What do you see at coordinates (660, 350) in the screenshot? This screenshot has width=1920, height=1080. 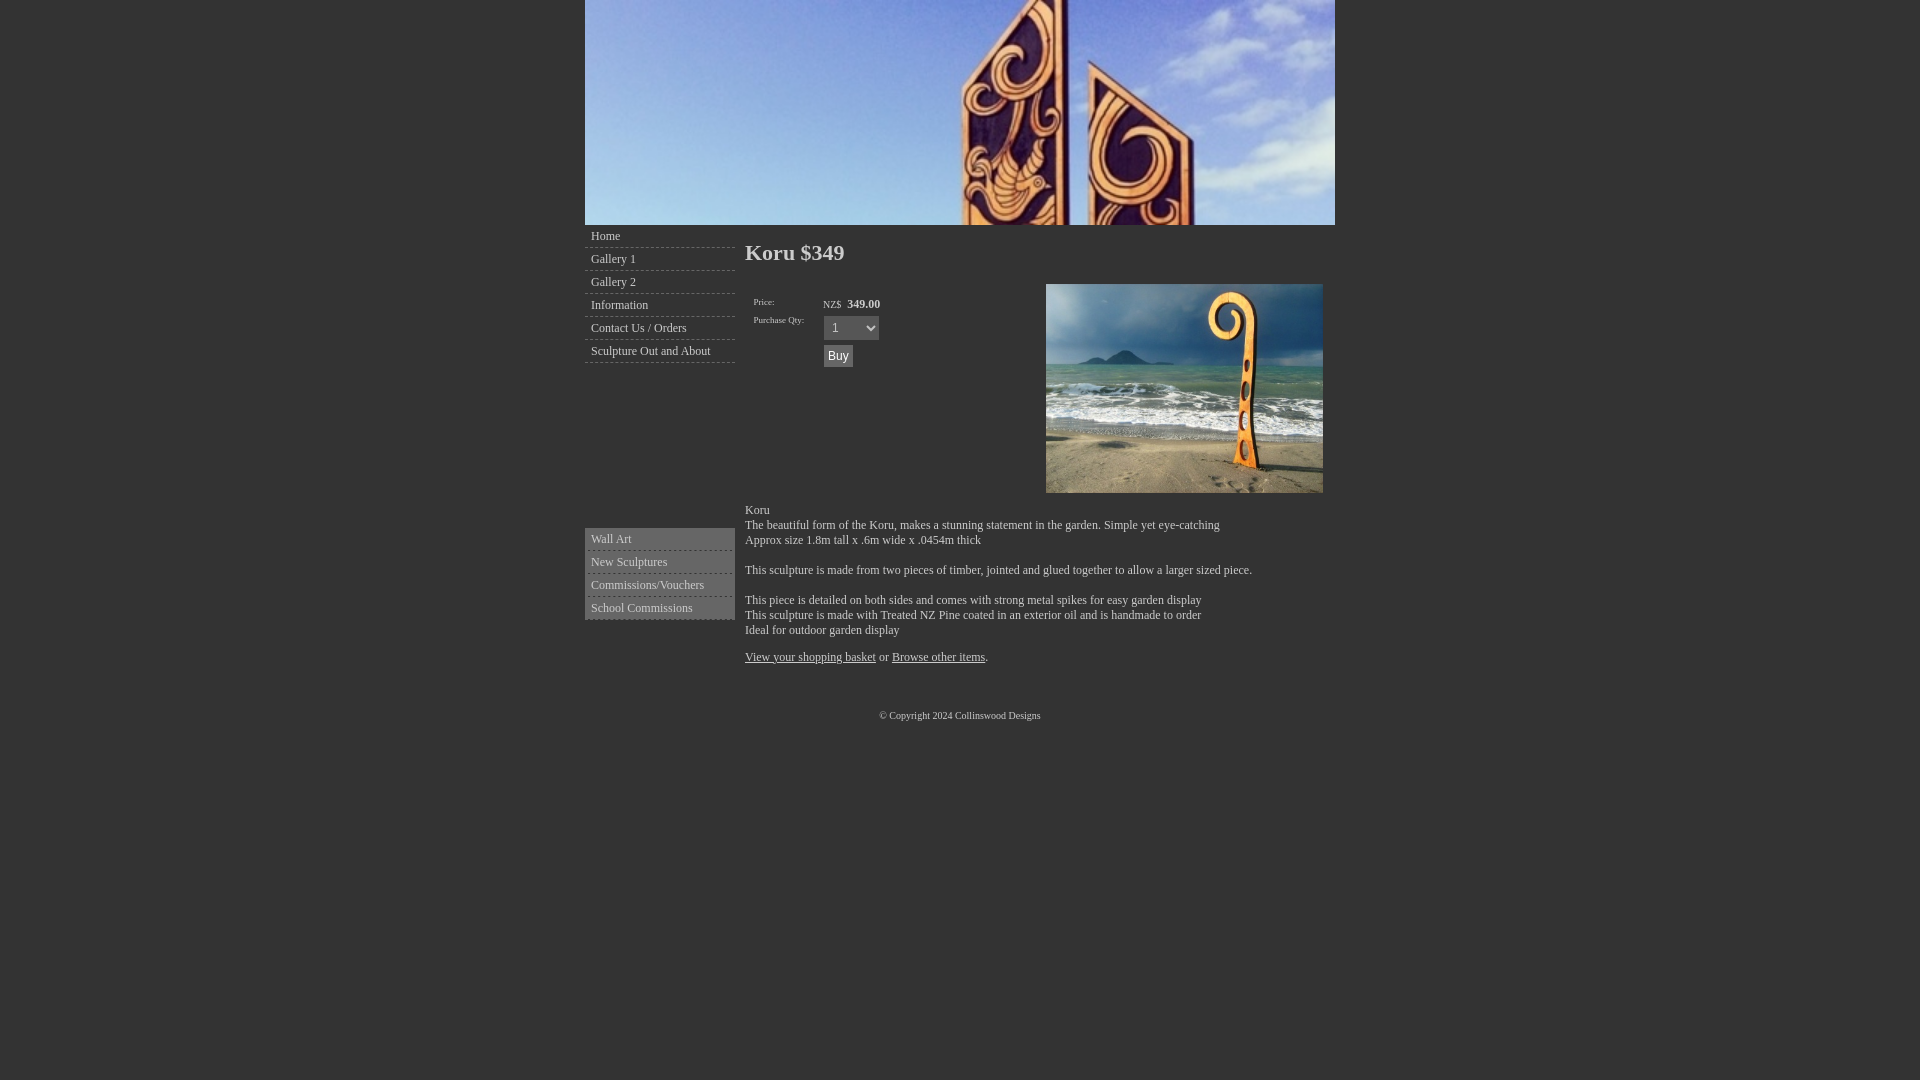 I see `Sculpture Out and About` at bounding box center [660, 350].